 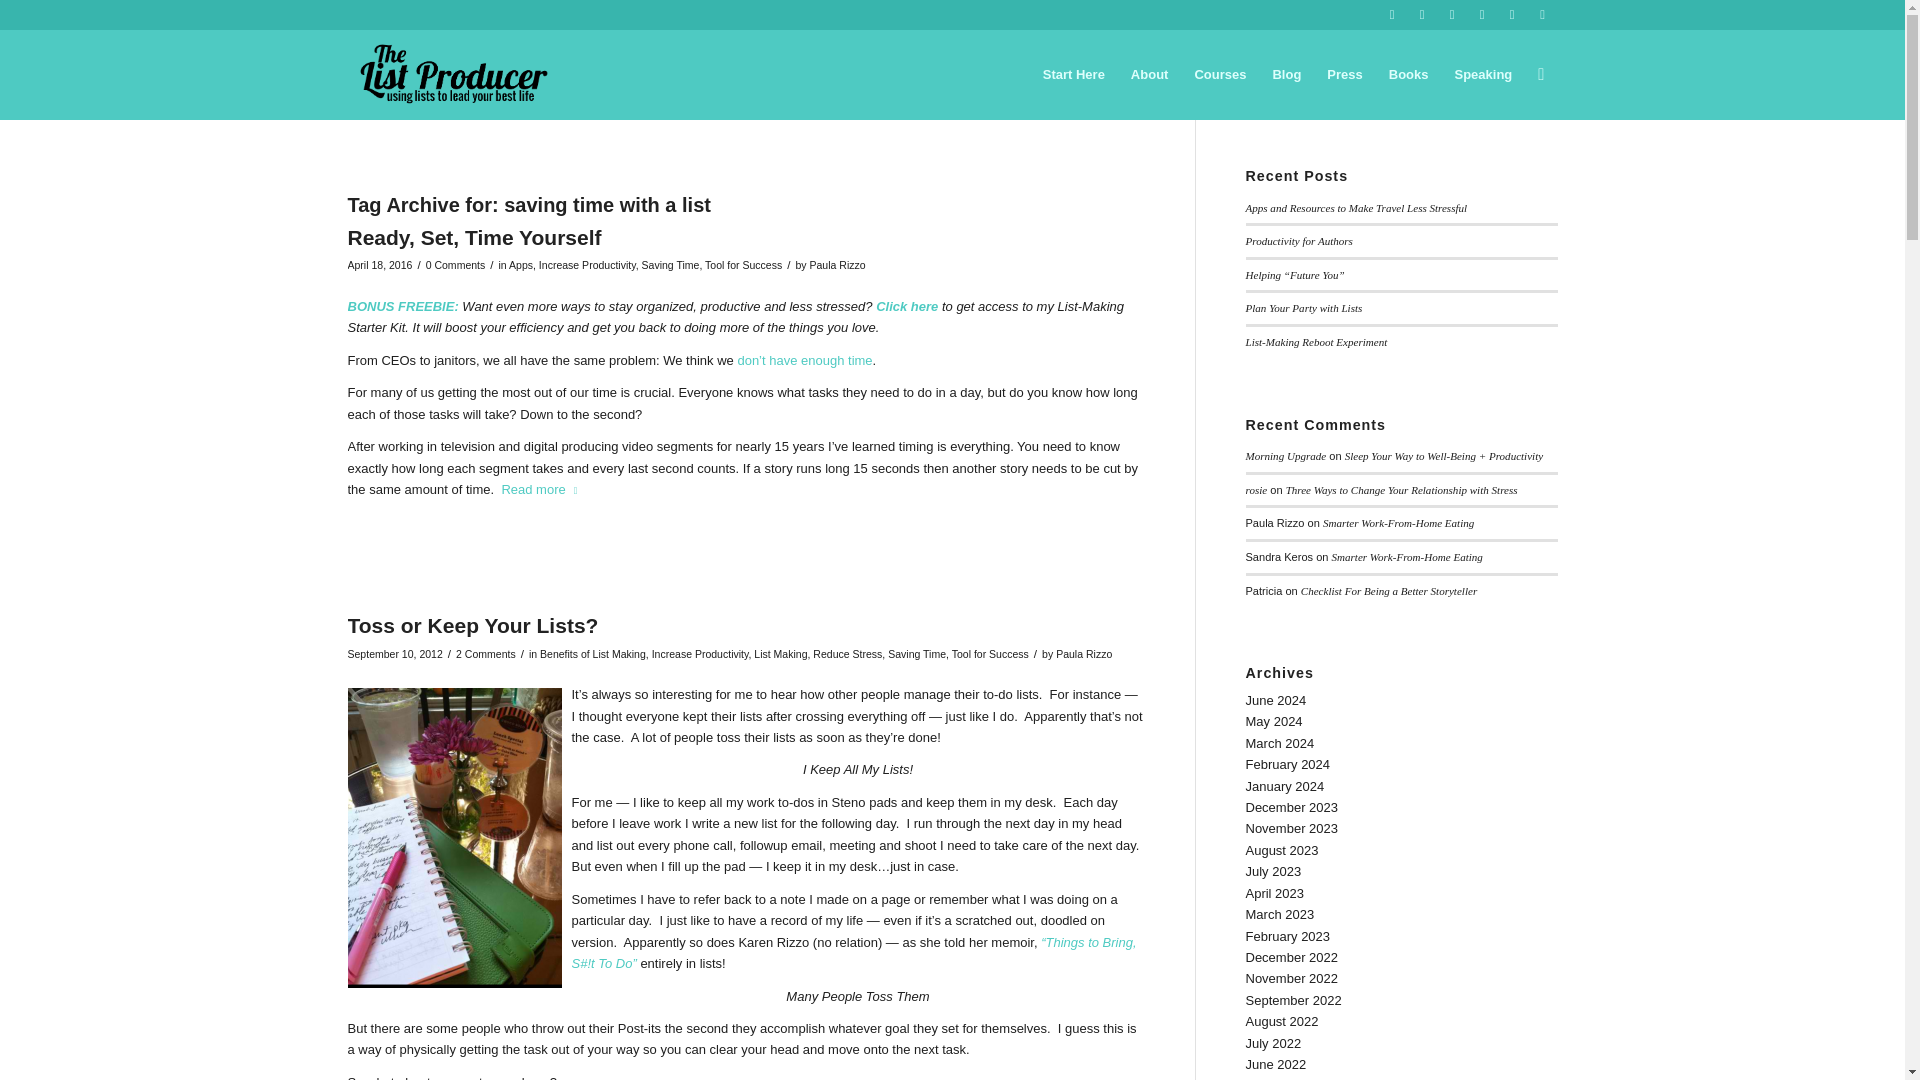 I want to click on Paula Rizzo, so click(x=838, y=265).